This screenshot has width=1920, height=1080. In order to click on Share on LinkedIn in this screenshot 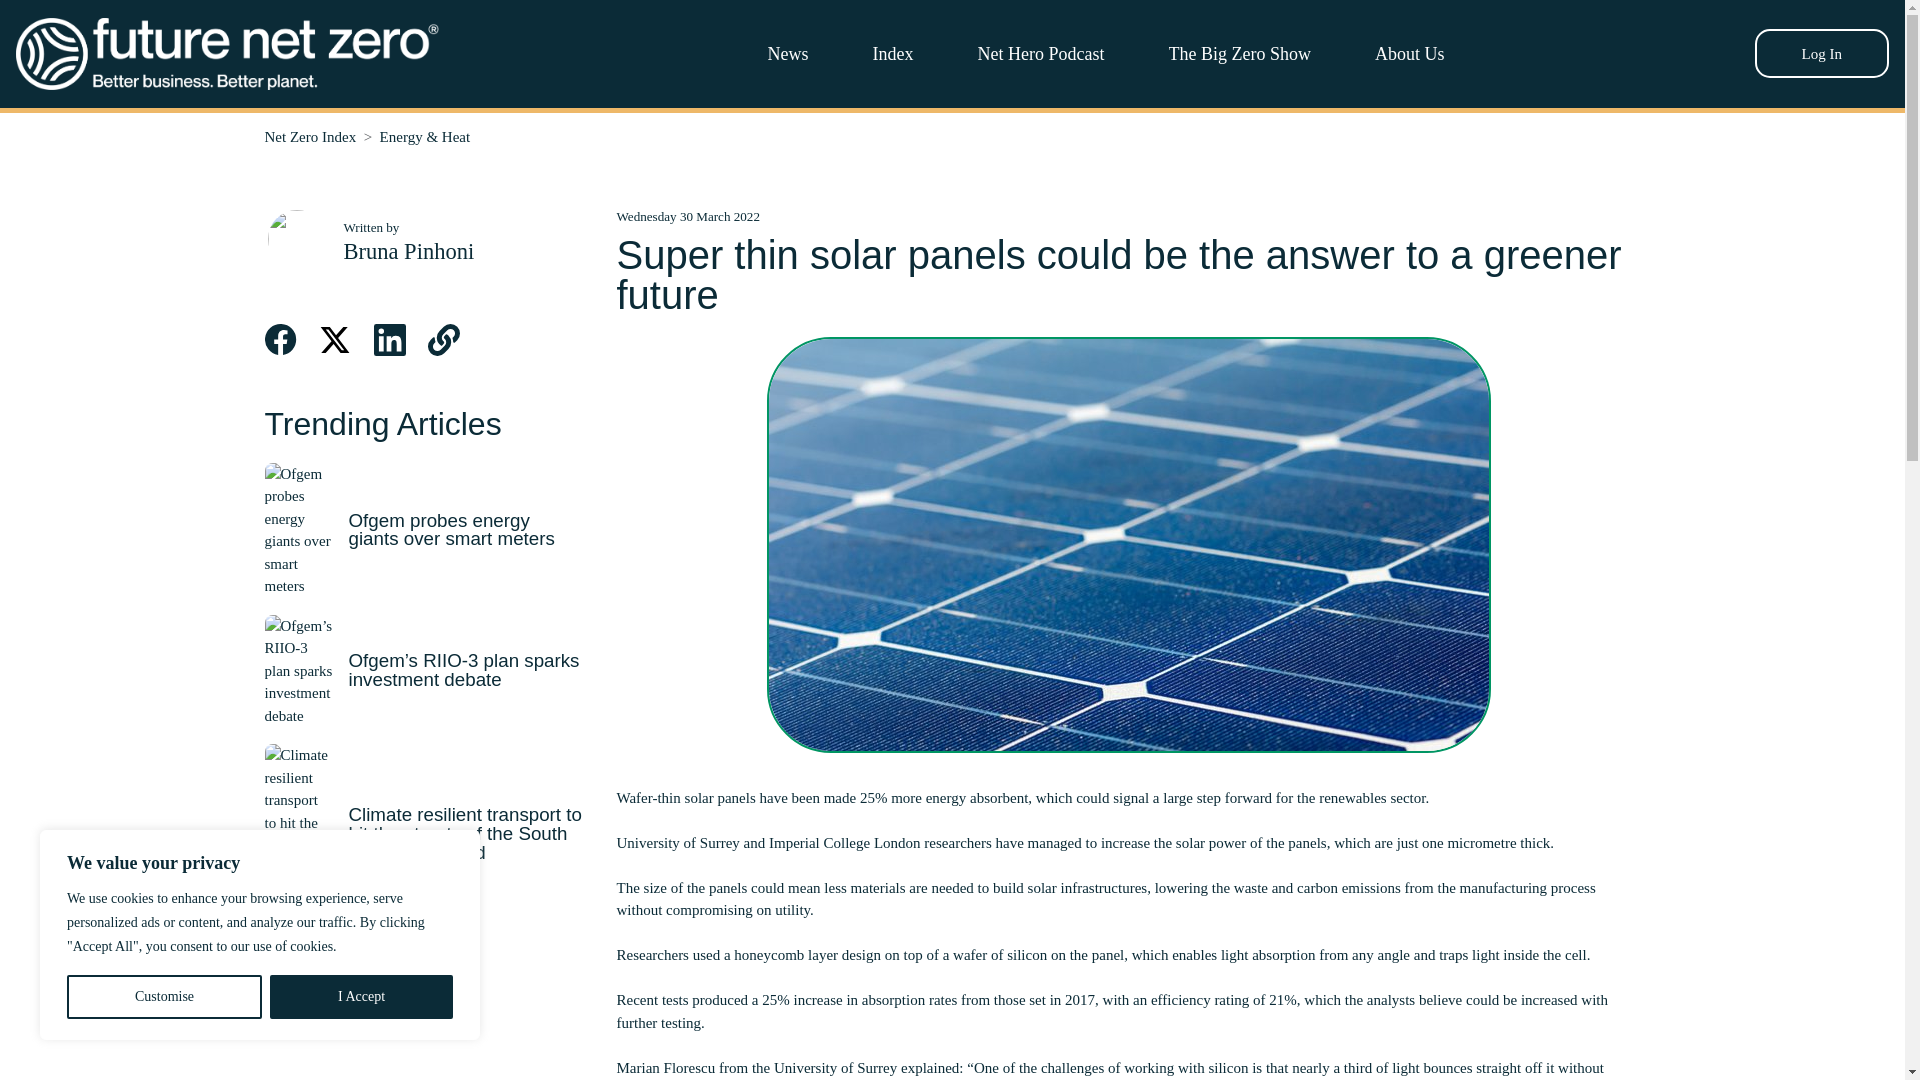, I will do `click(390, 340)`.